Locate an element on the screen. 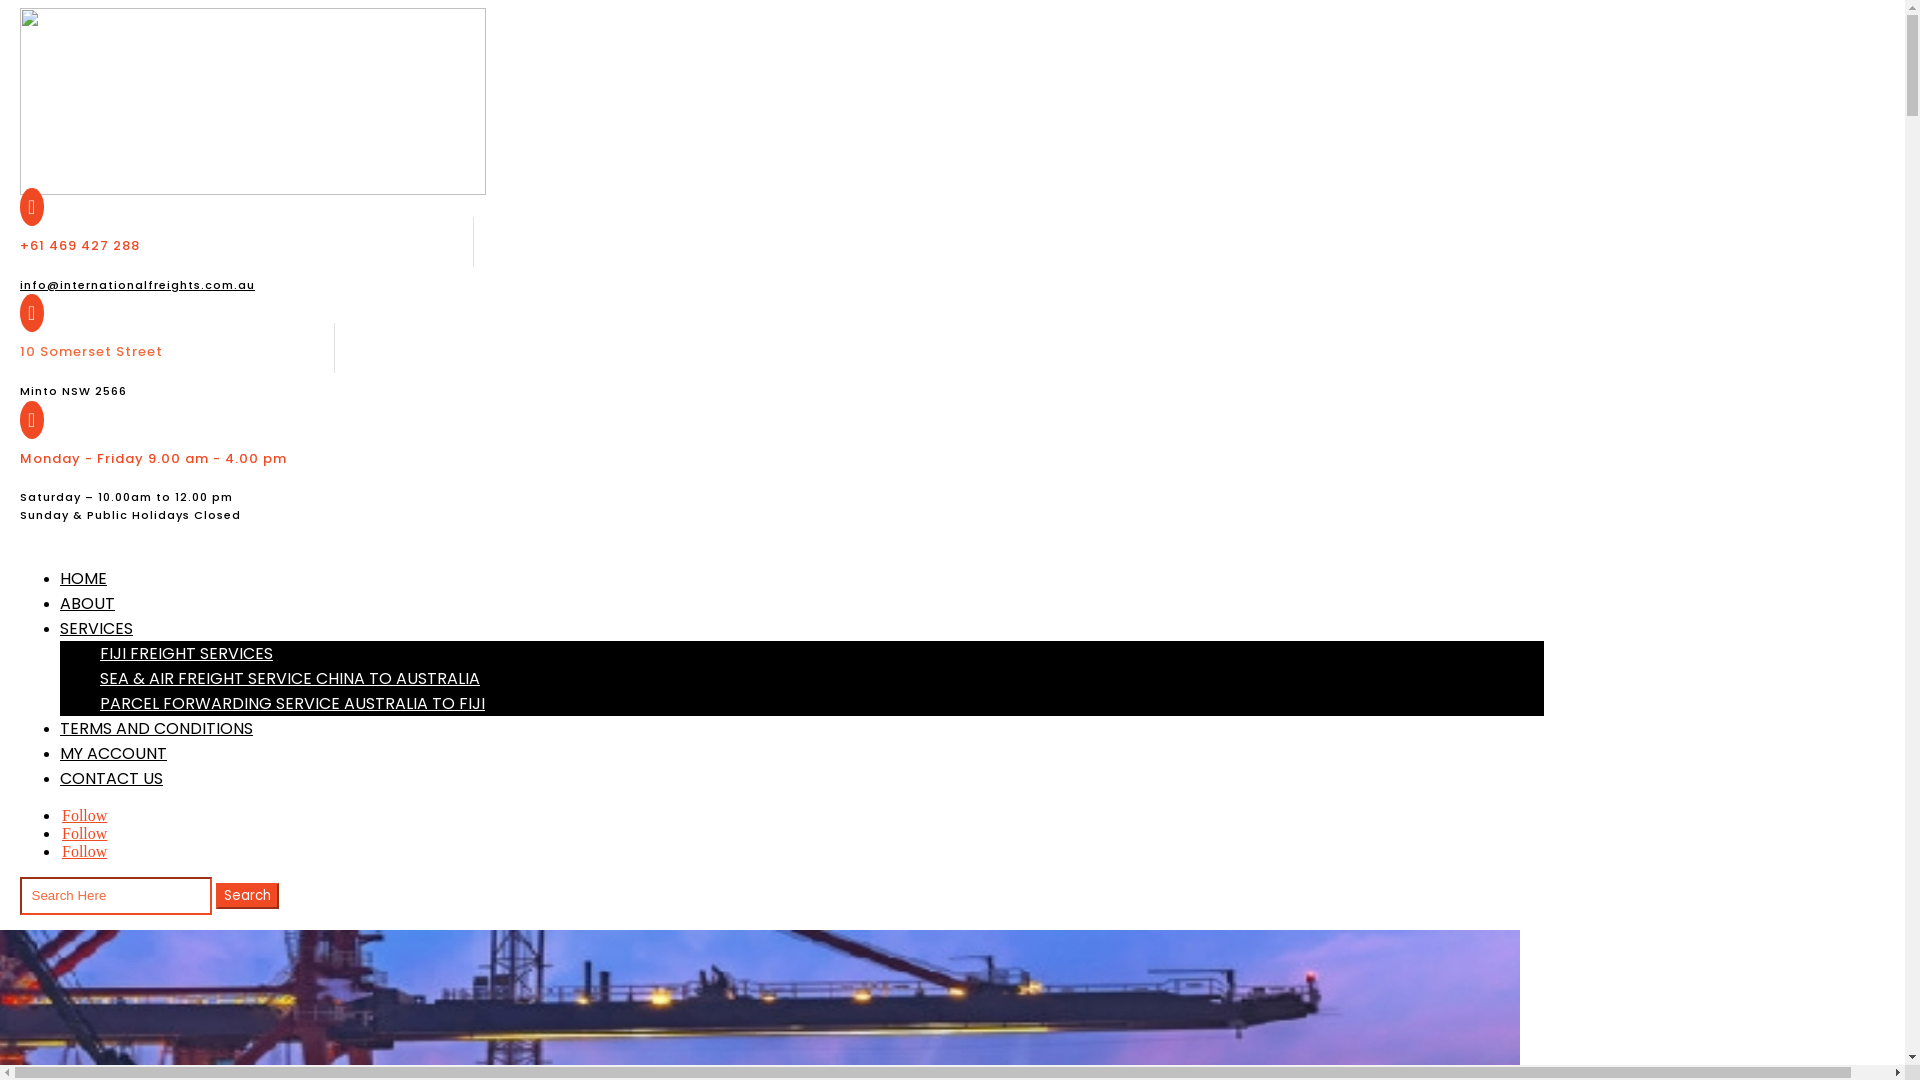 The image size is (1920, 1080). TERMS AND CONDITIONS is located at coordinates (156, 728).